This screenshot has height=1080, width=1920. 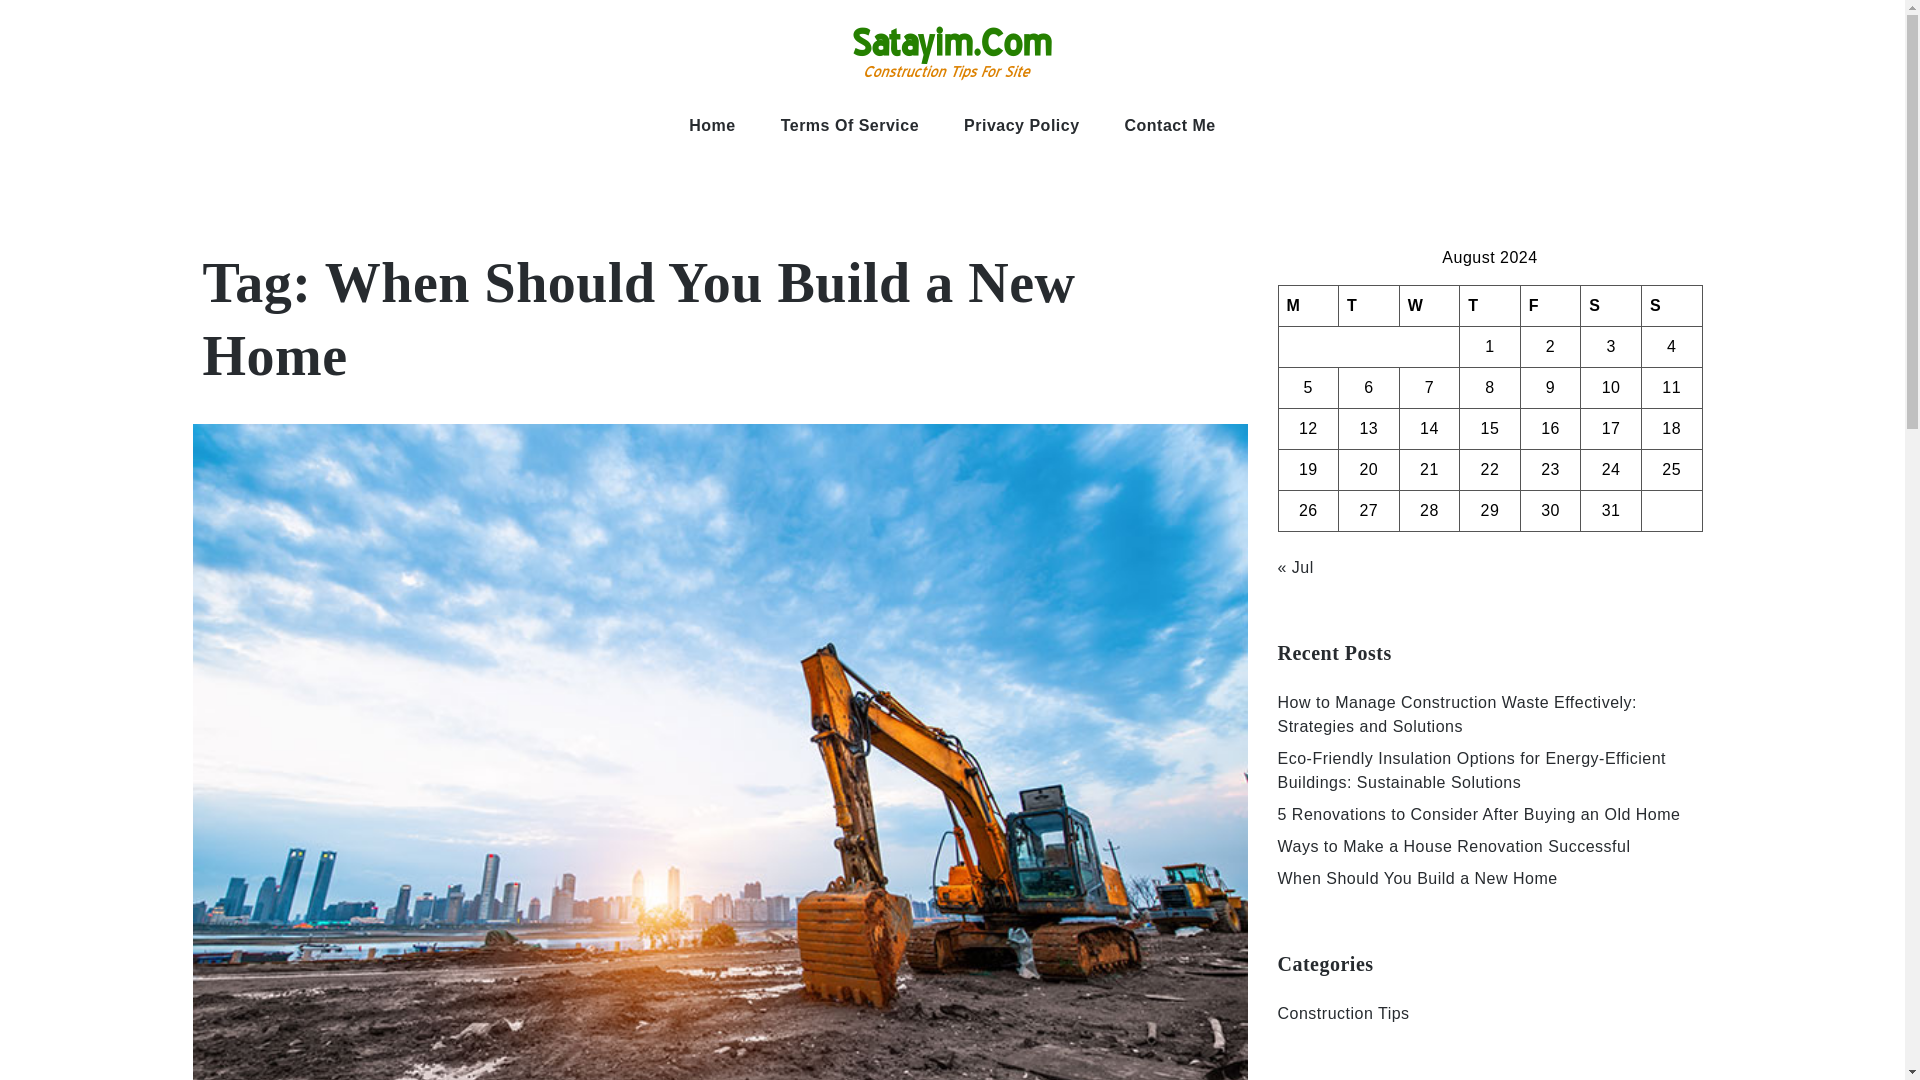 I want to click on Privacy Policy, so click(x=1022, y=126).